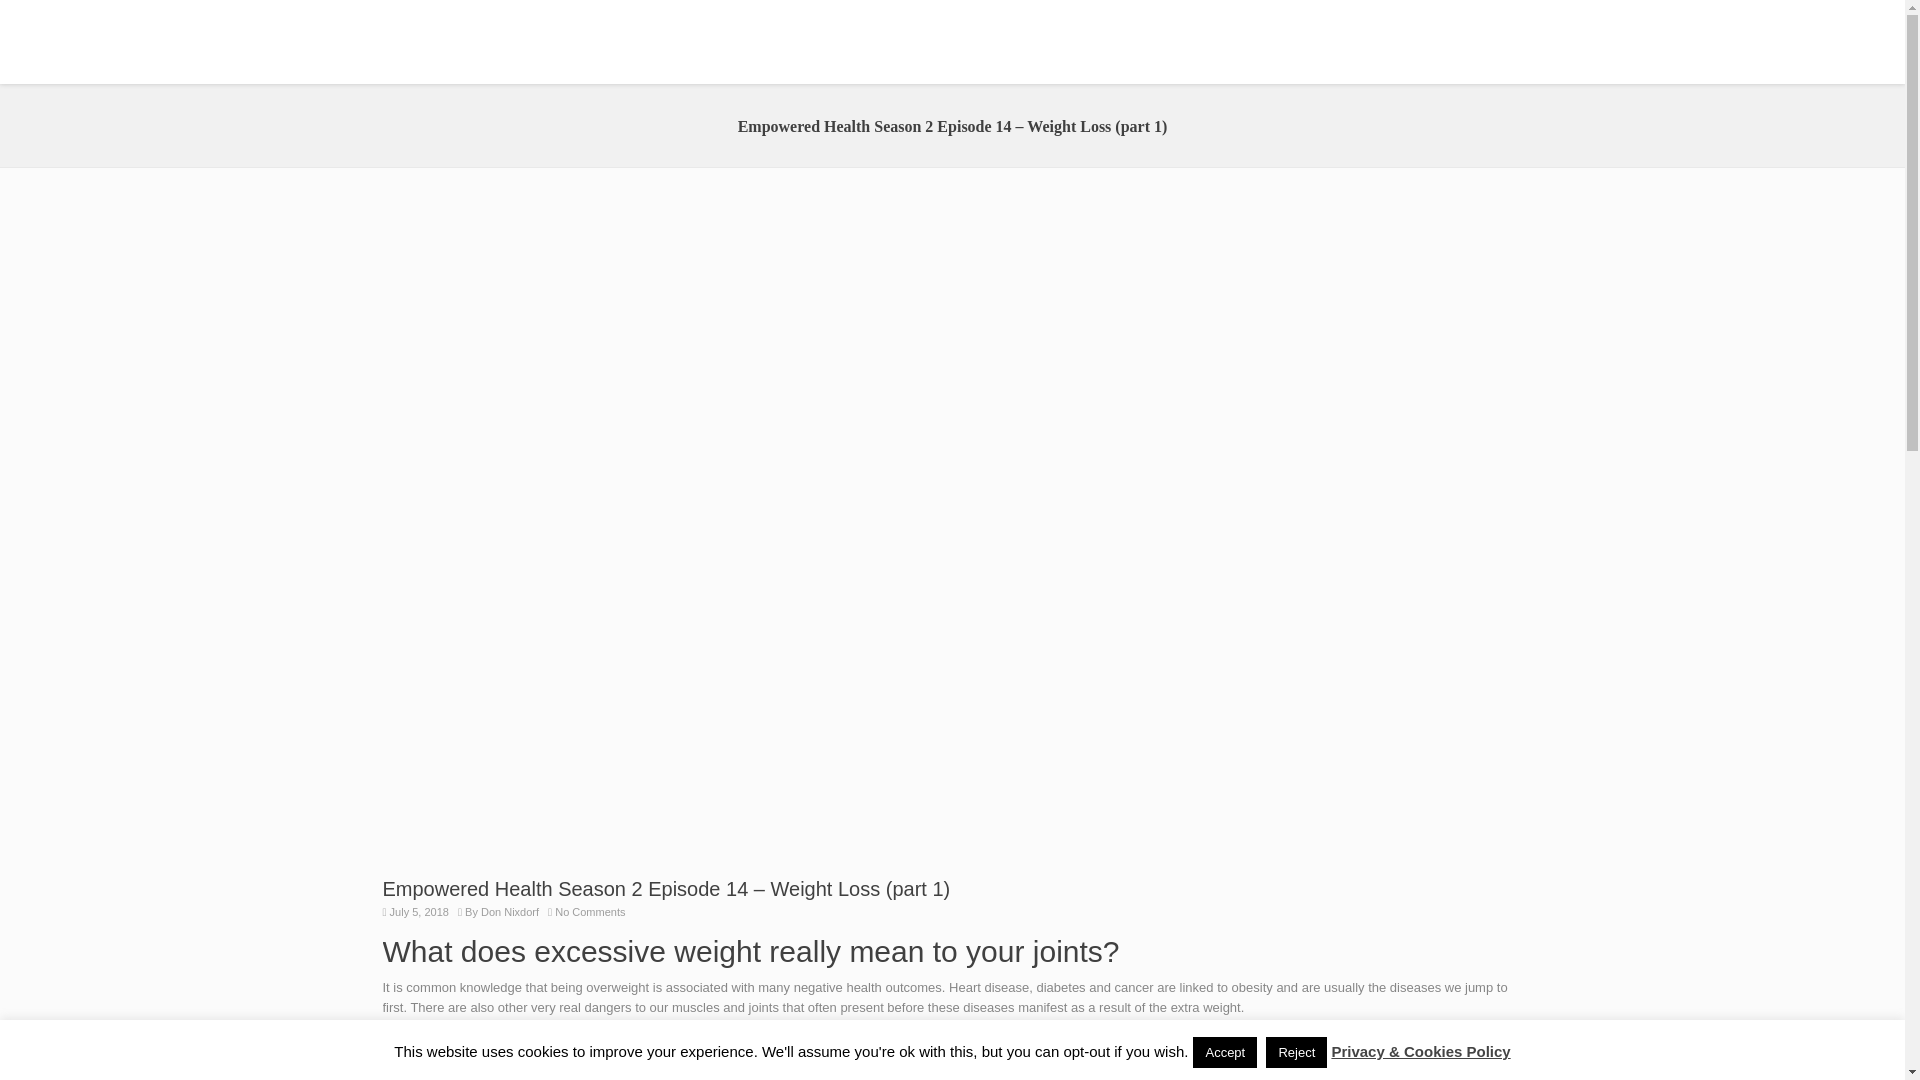 The width and height of the screenshot is (1920, 1080). I want to click on About Dr. Nixdorf, so click(981, 42).